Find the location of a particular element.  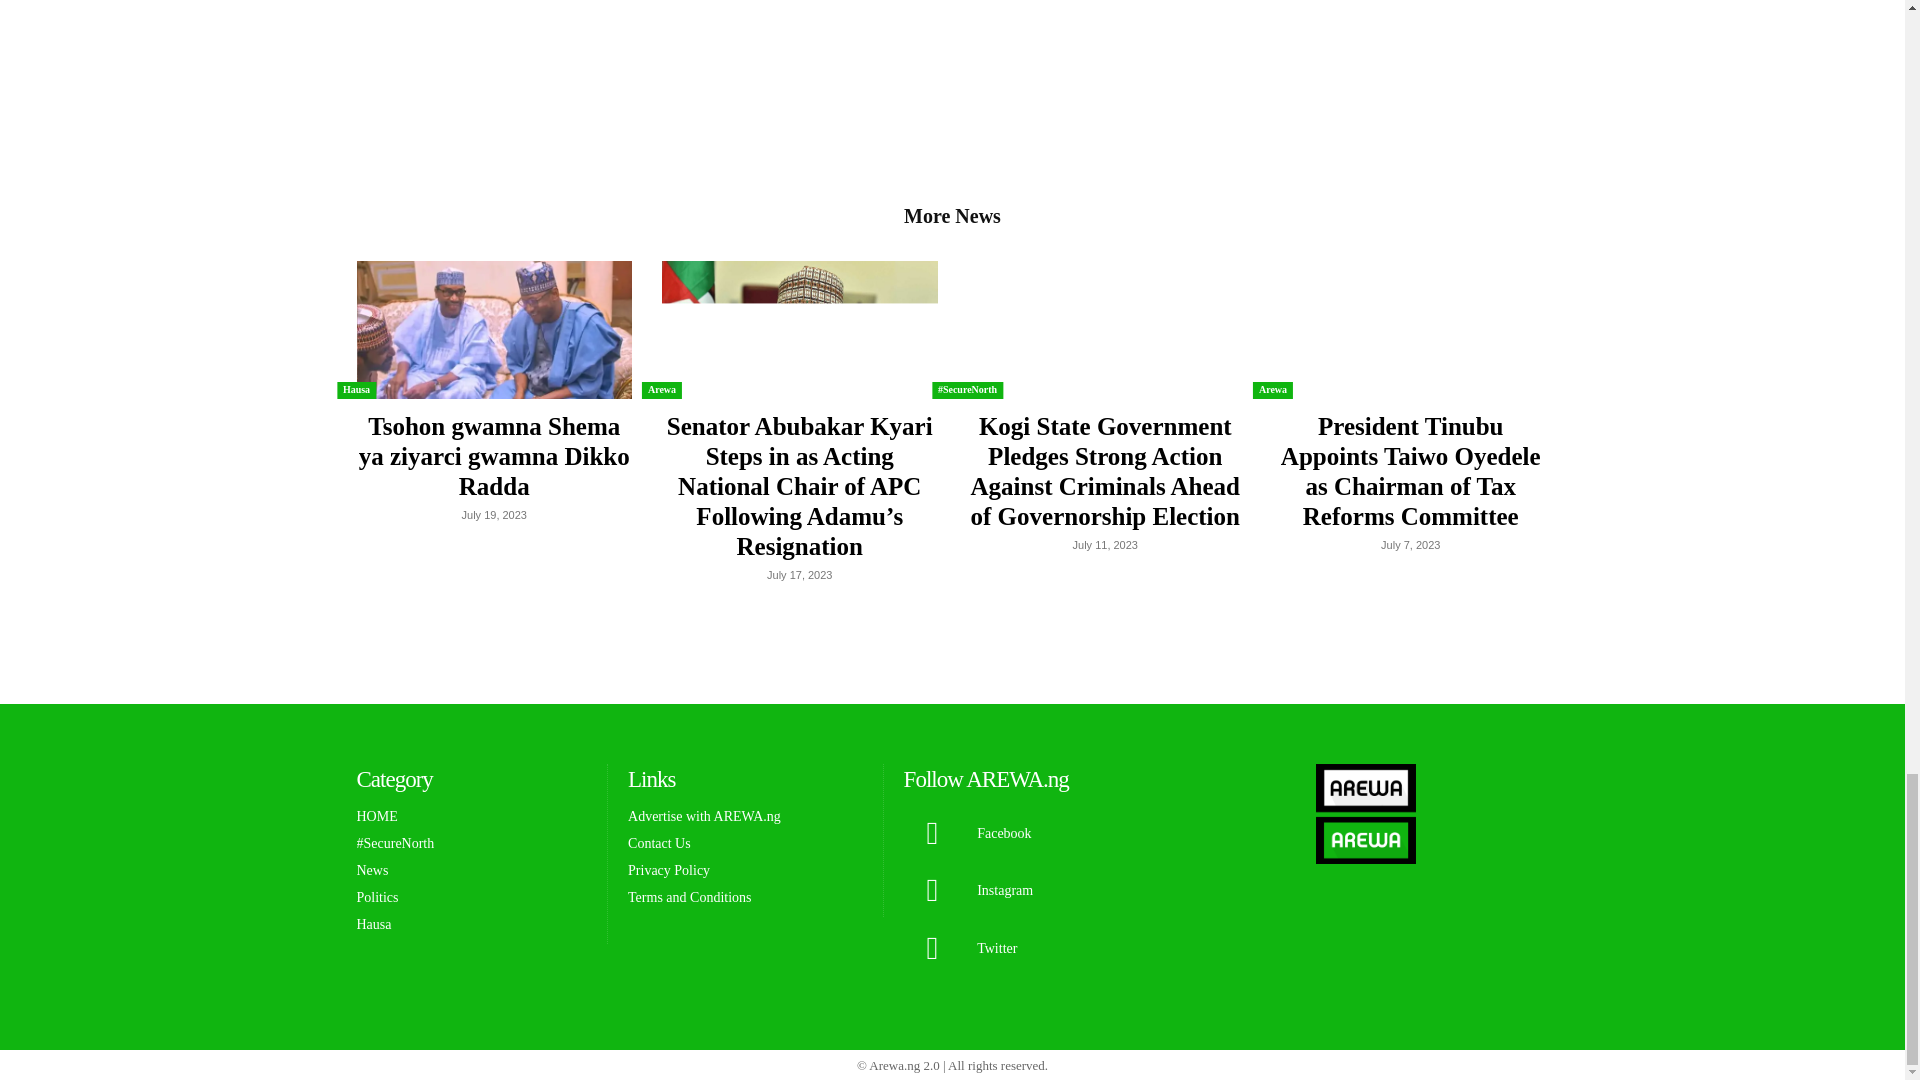

Facebook is located at coordinates (932, 833).